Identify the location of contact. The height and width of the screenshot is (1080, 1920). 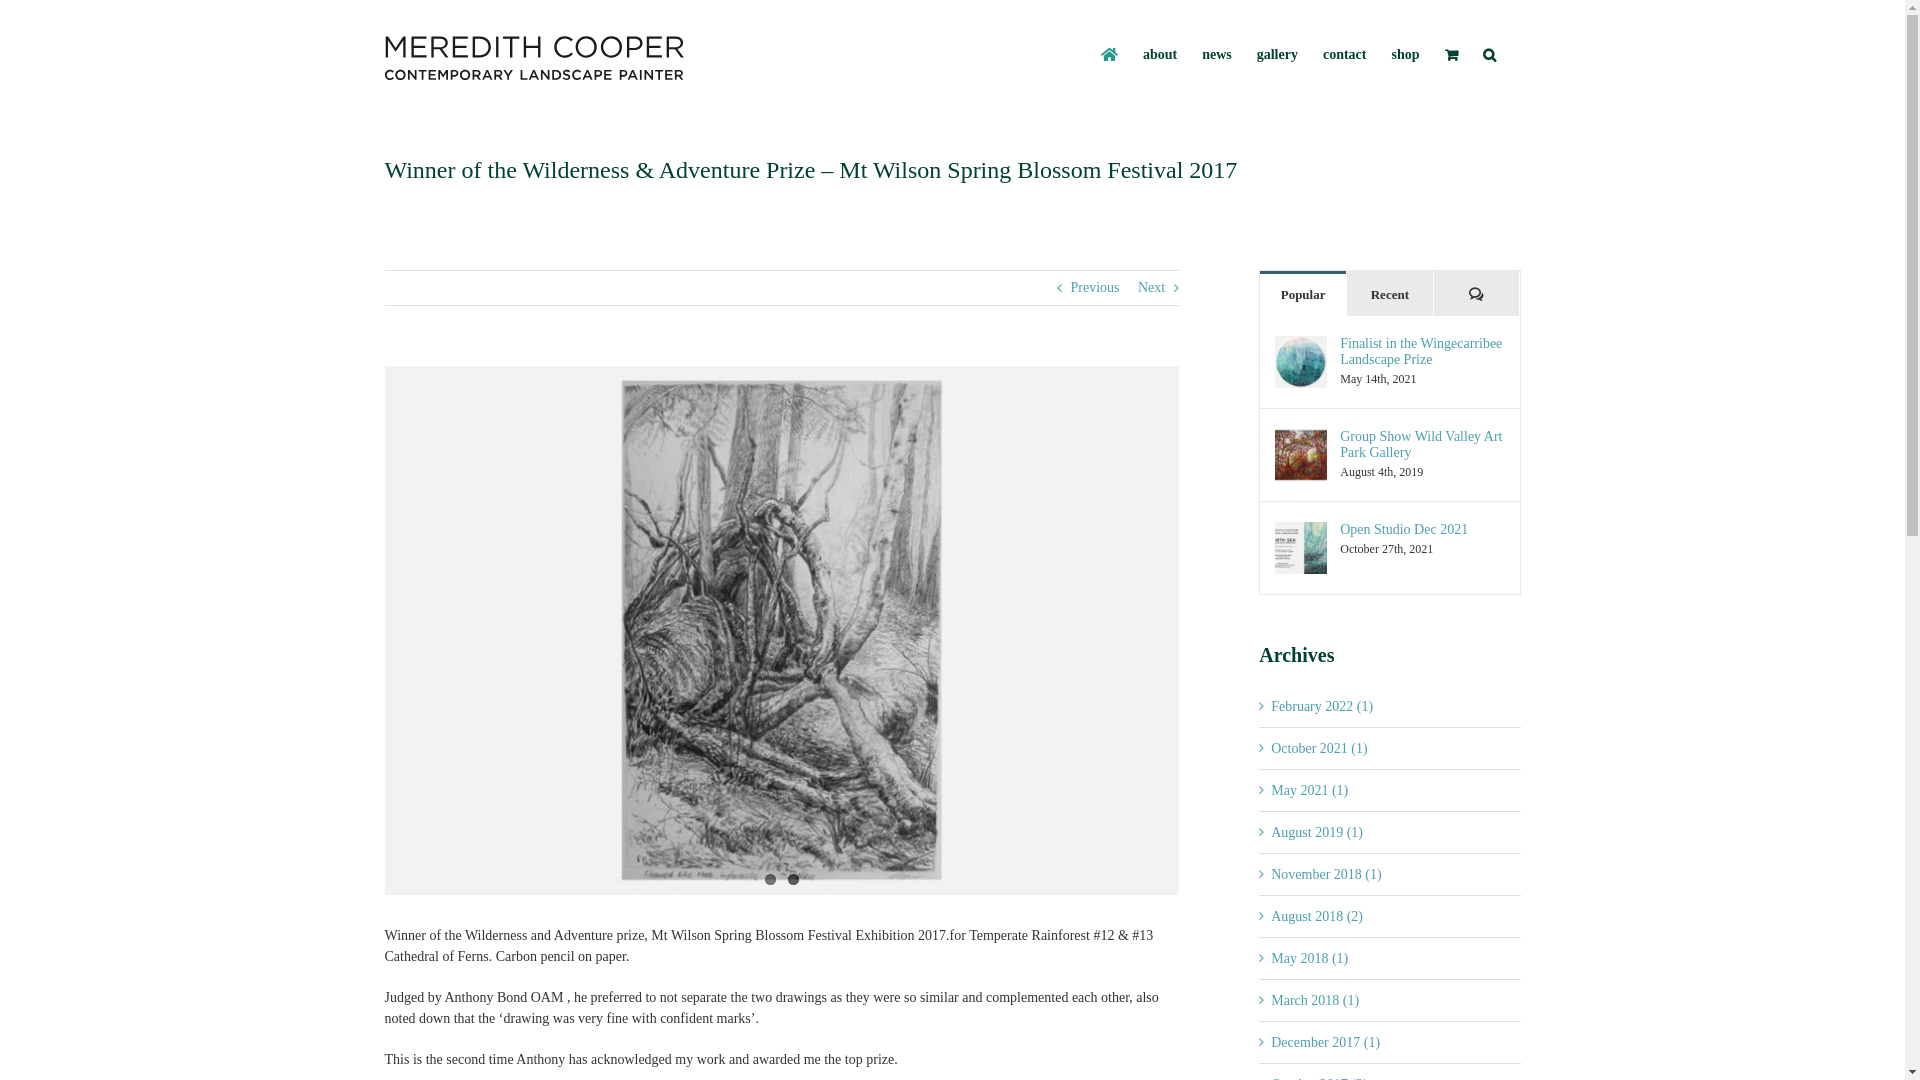
(1345, 55).